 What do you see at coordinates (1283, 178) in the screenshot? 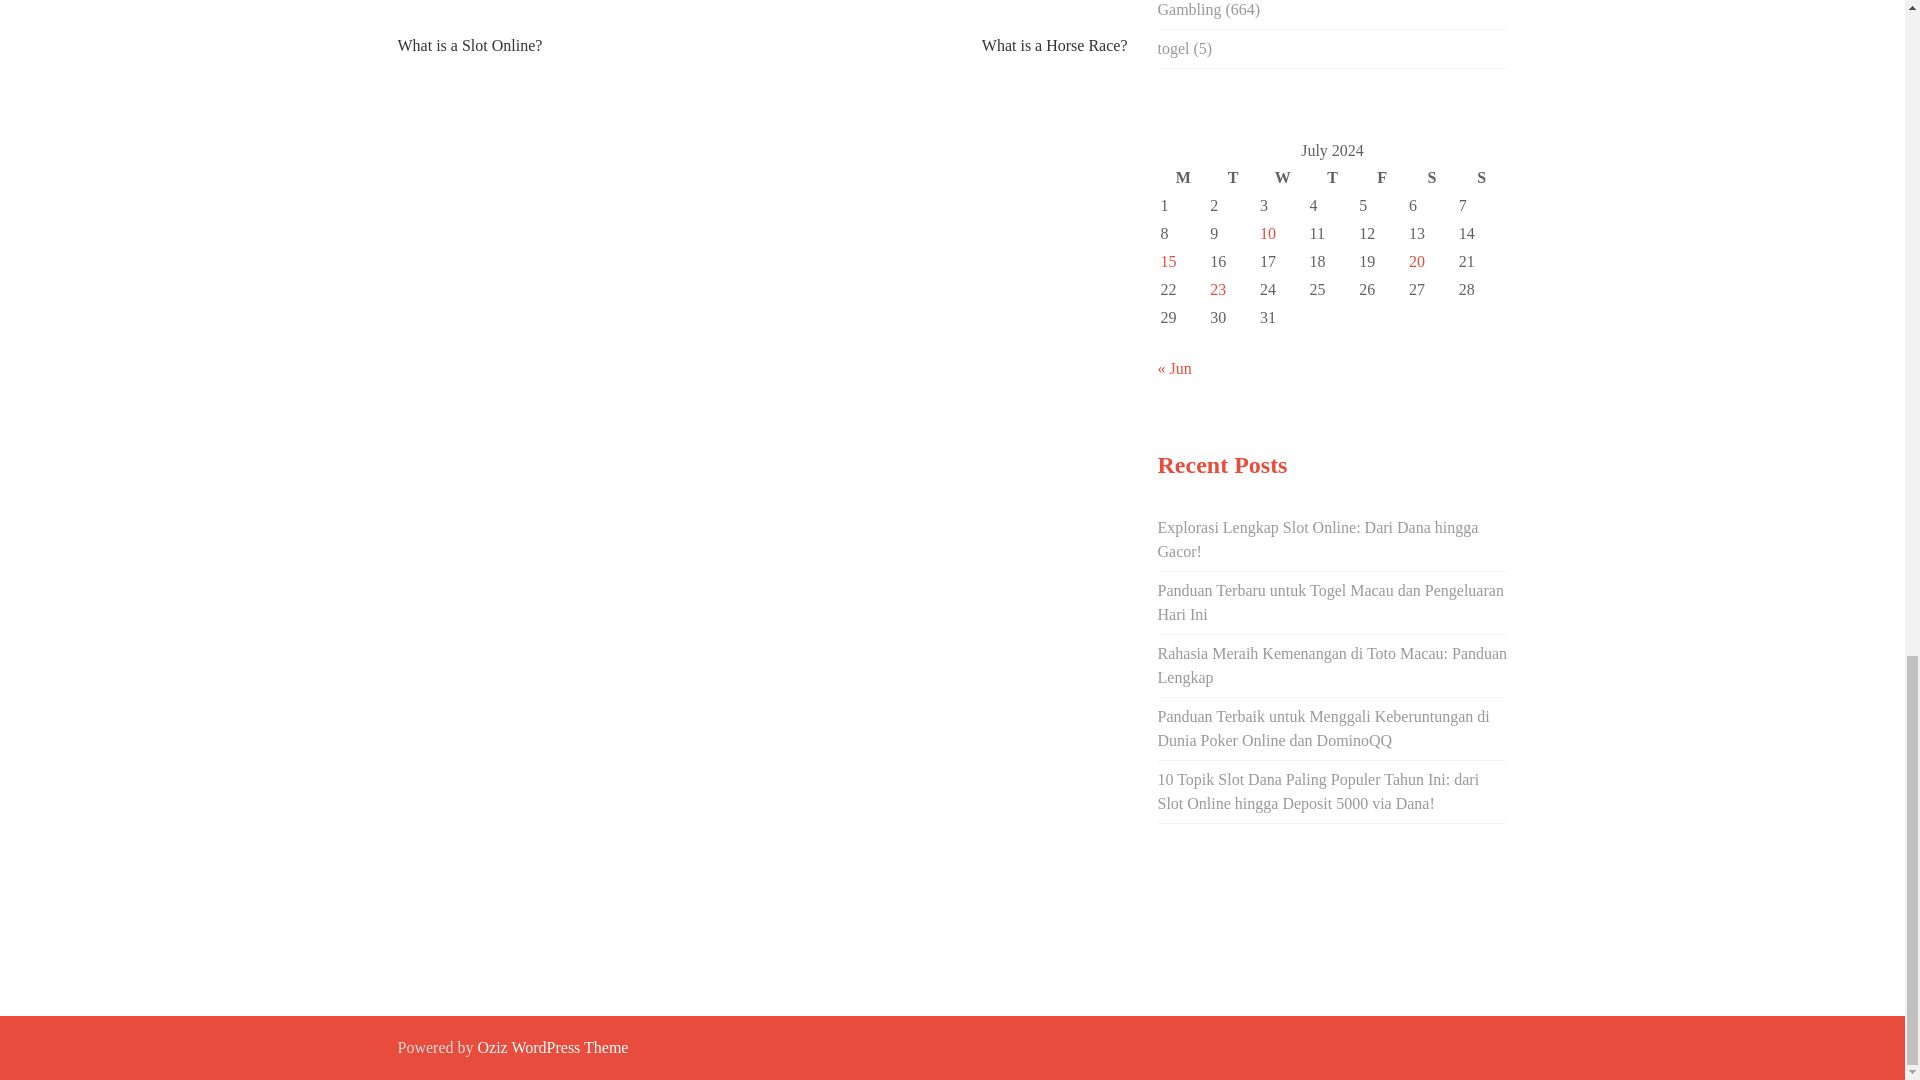
I see `Wednesday` at bounding box center [1283, 178].